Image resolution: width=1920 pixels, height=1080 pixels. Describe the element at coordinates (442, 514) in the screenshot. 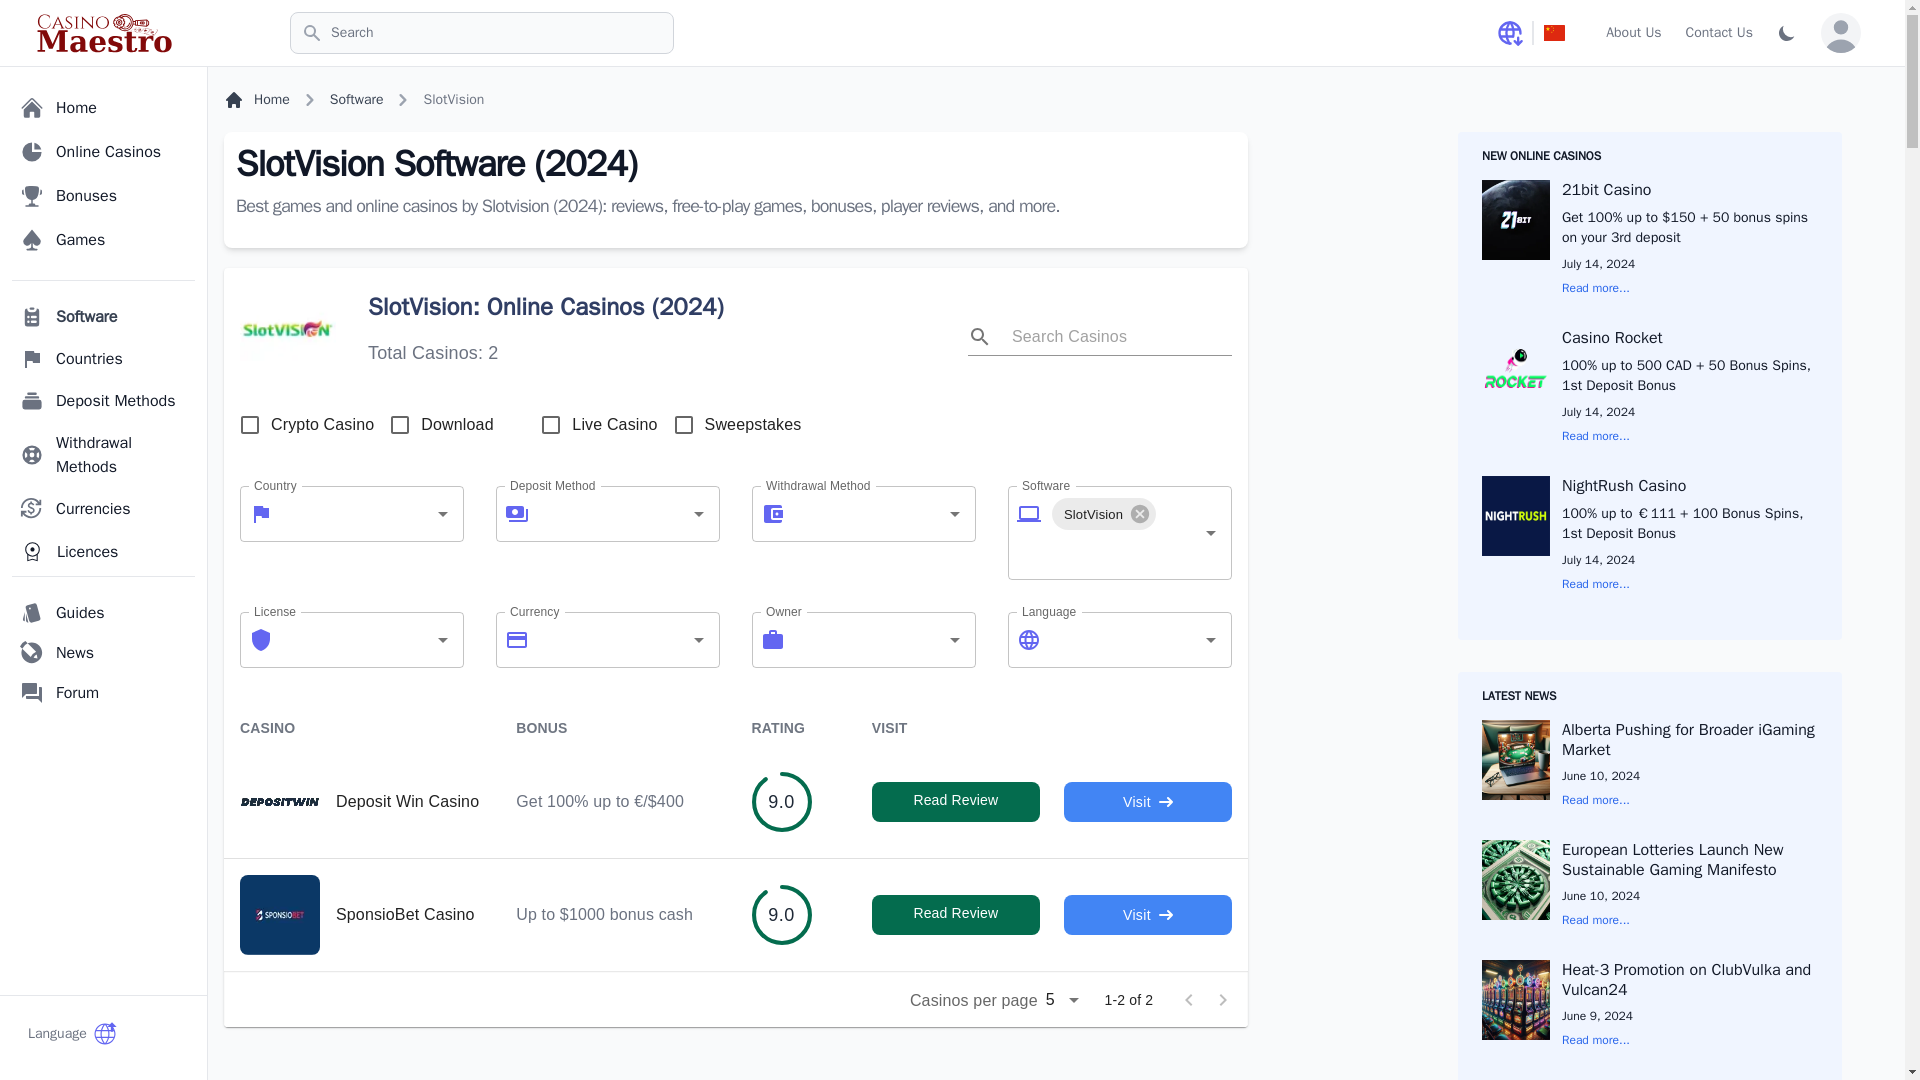

I see `Open` at that location.